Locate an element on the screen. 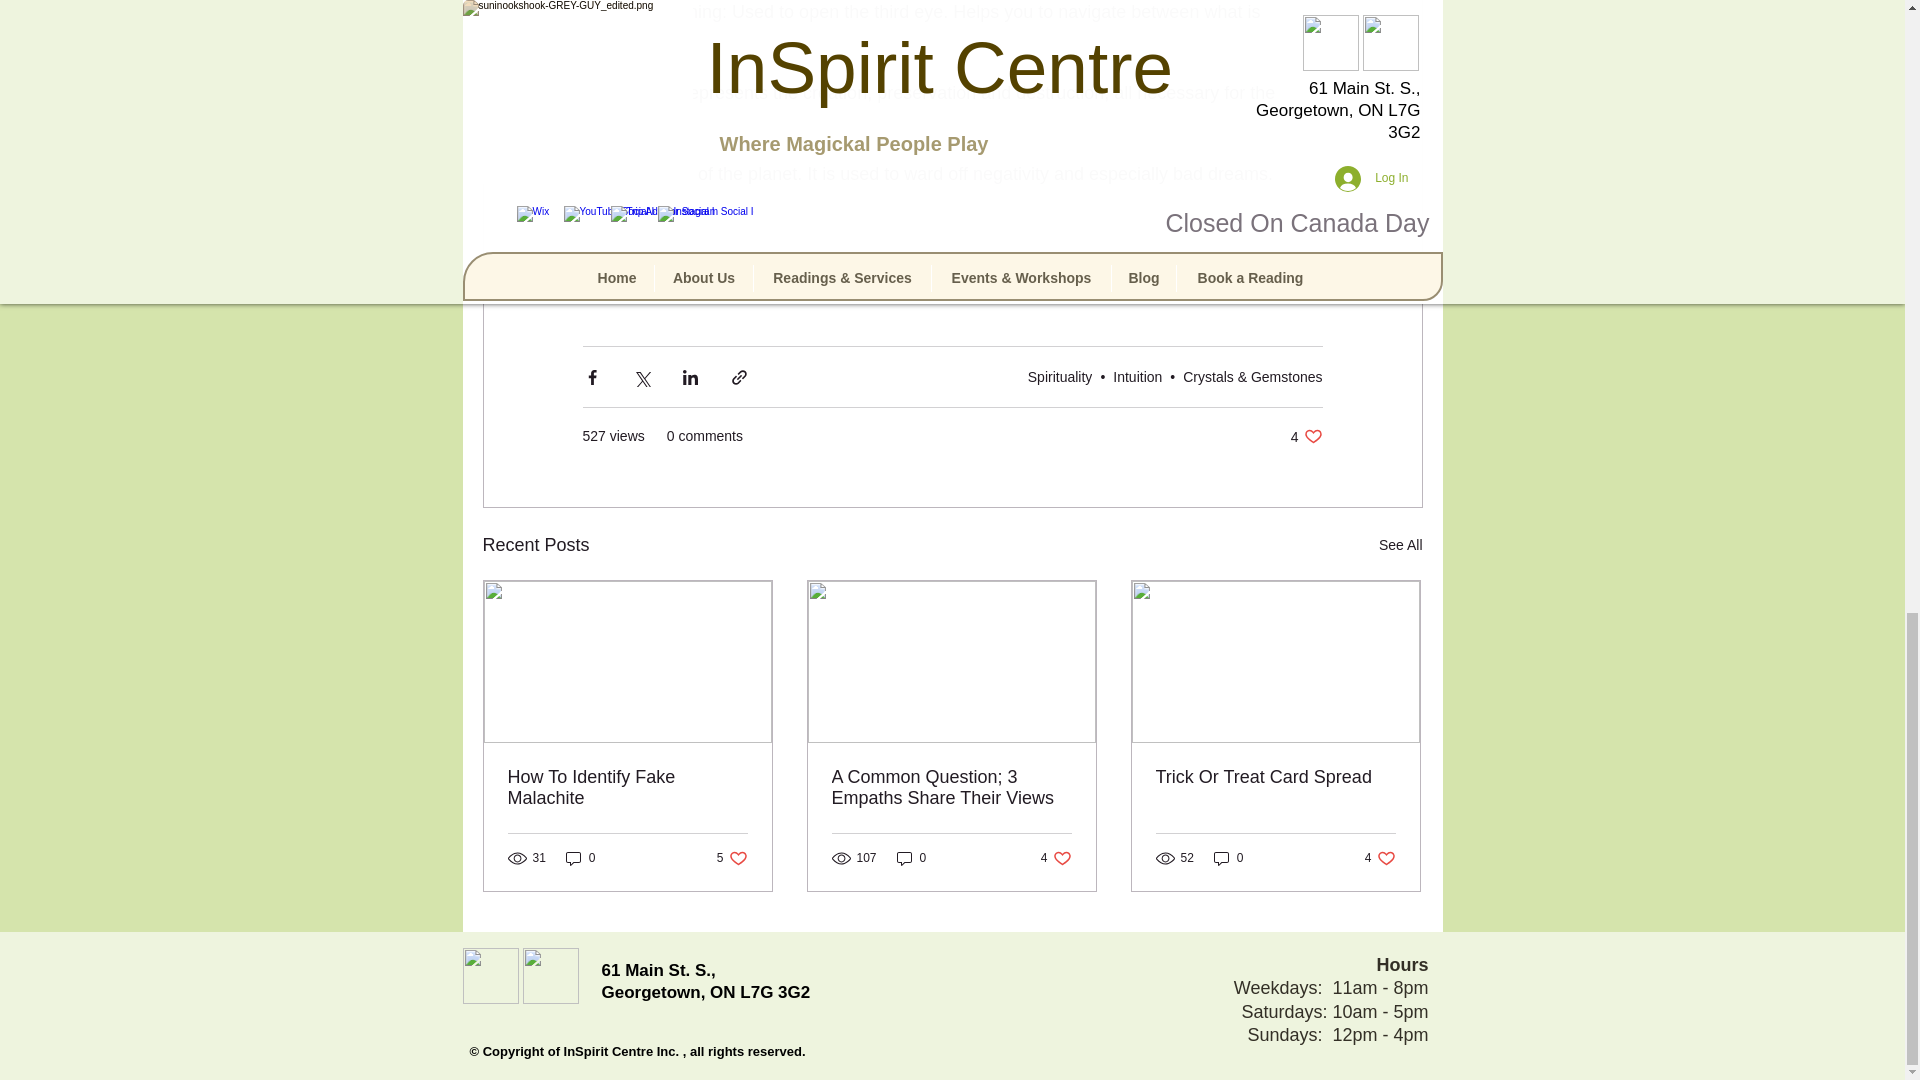 The height and width of the screenshot is (1080, 1920). Spirituality is located at coordinates (1137, 376).